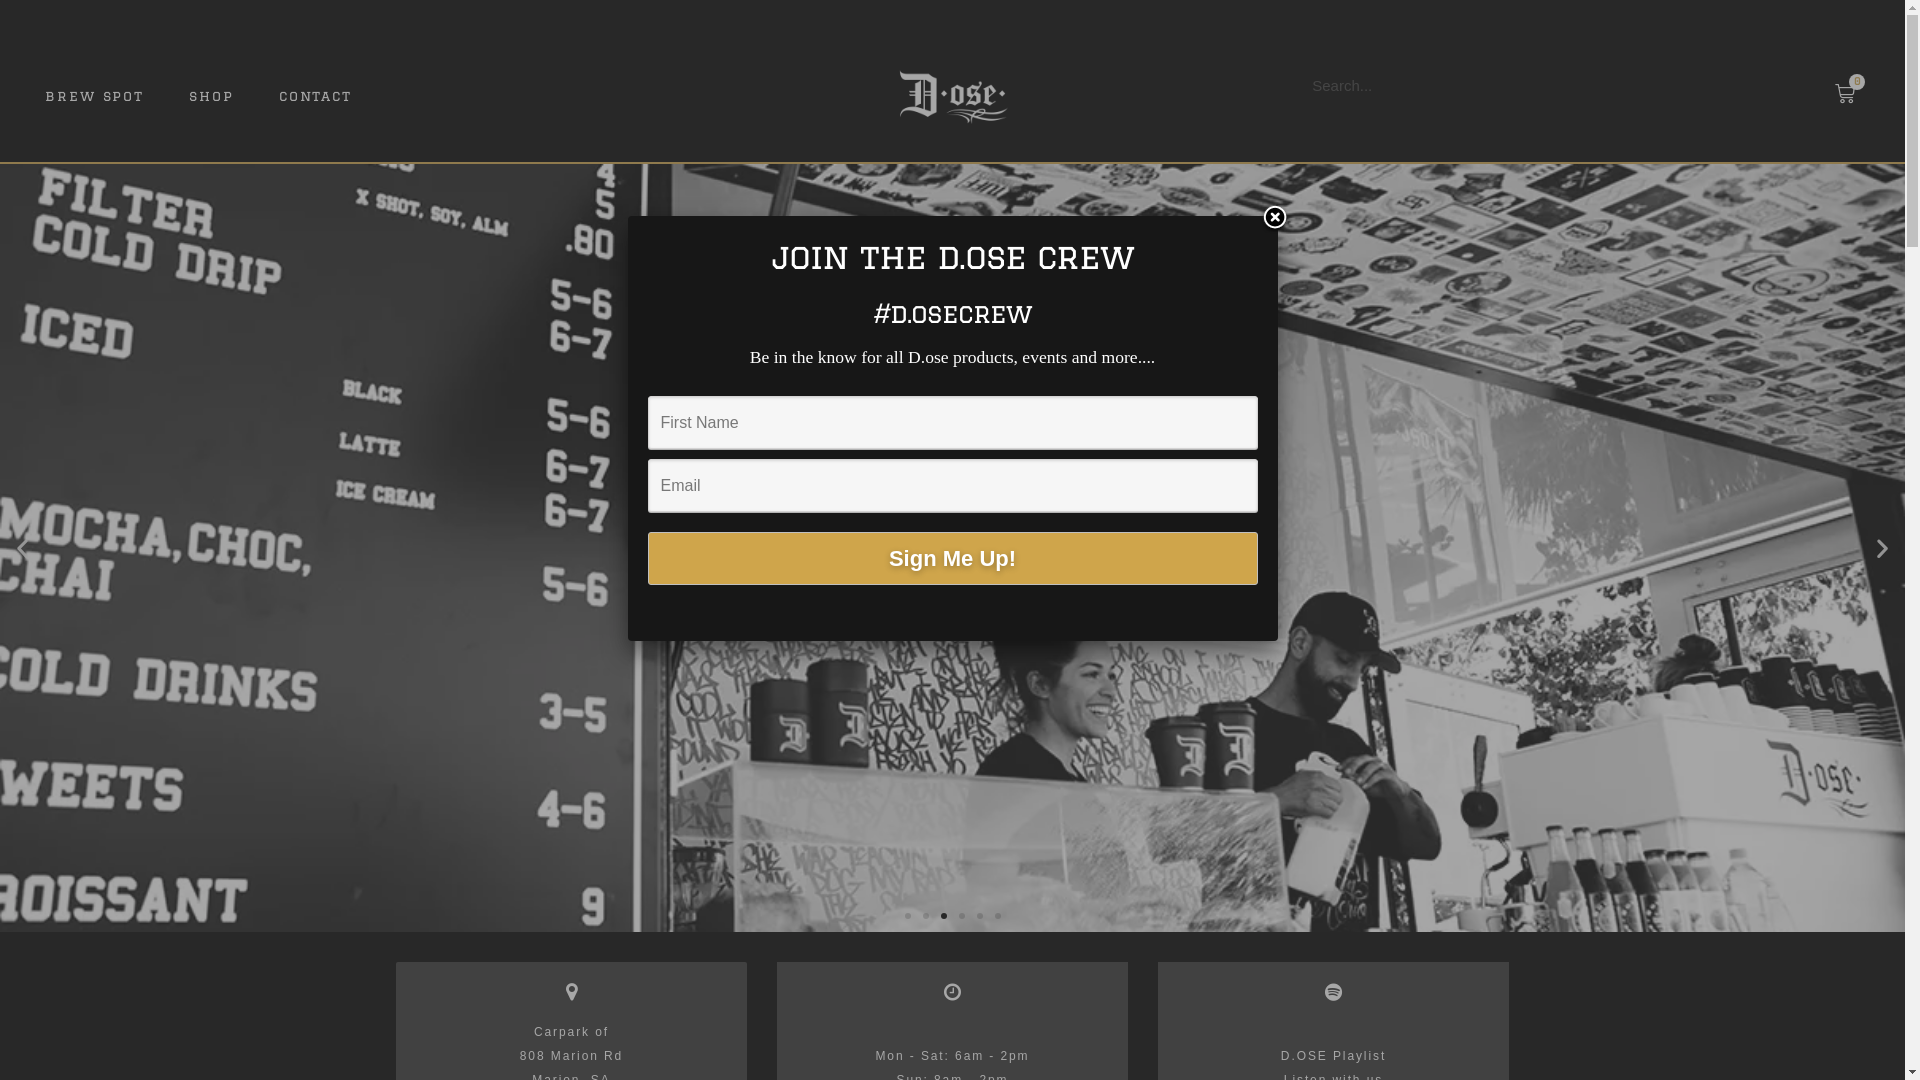  Describe the element at coordinates (952, 96) in the screenshot. I see `Dose_D-Full_White_Header` at that location.